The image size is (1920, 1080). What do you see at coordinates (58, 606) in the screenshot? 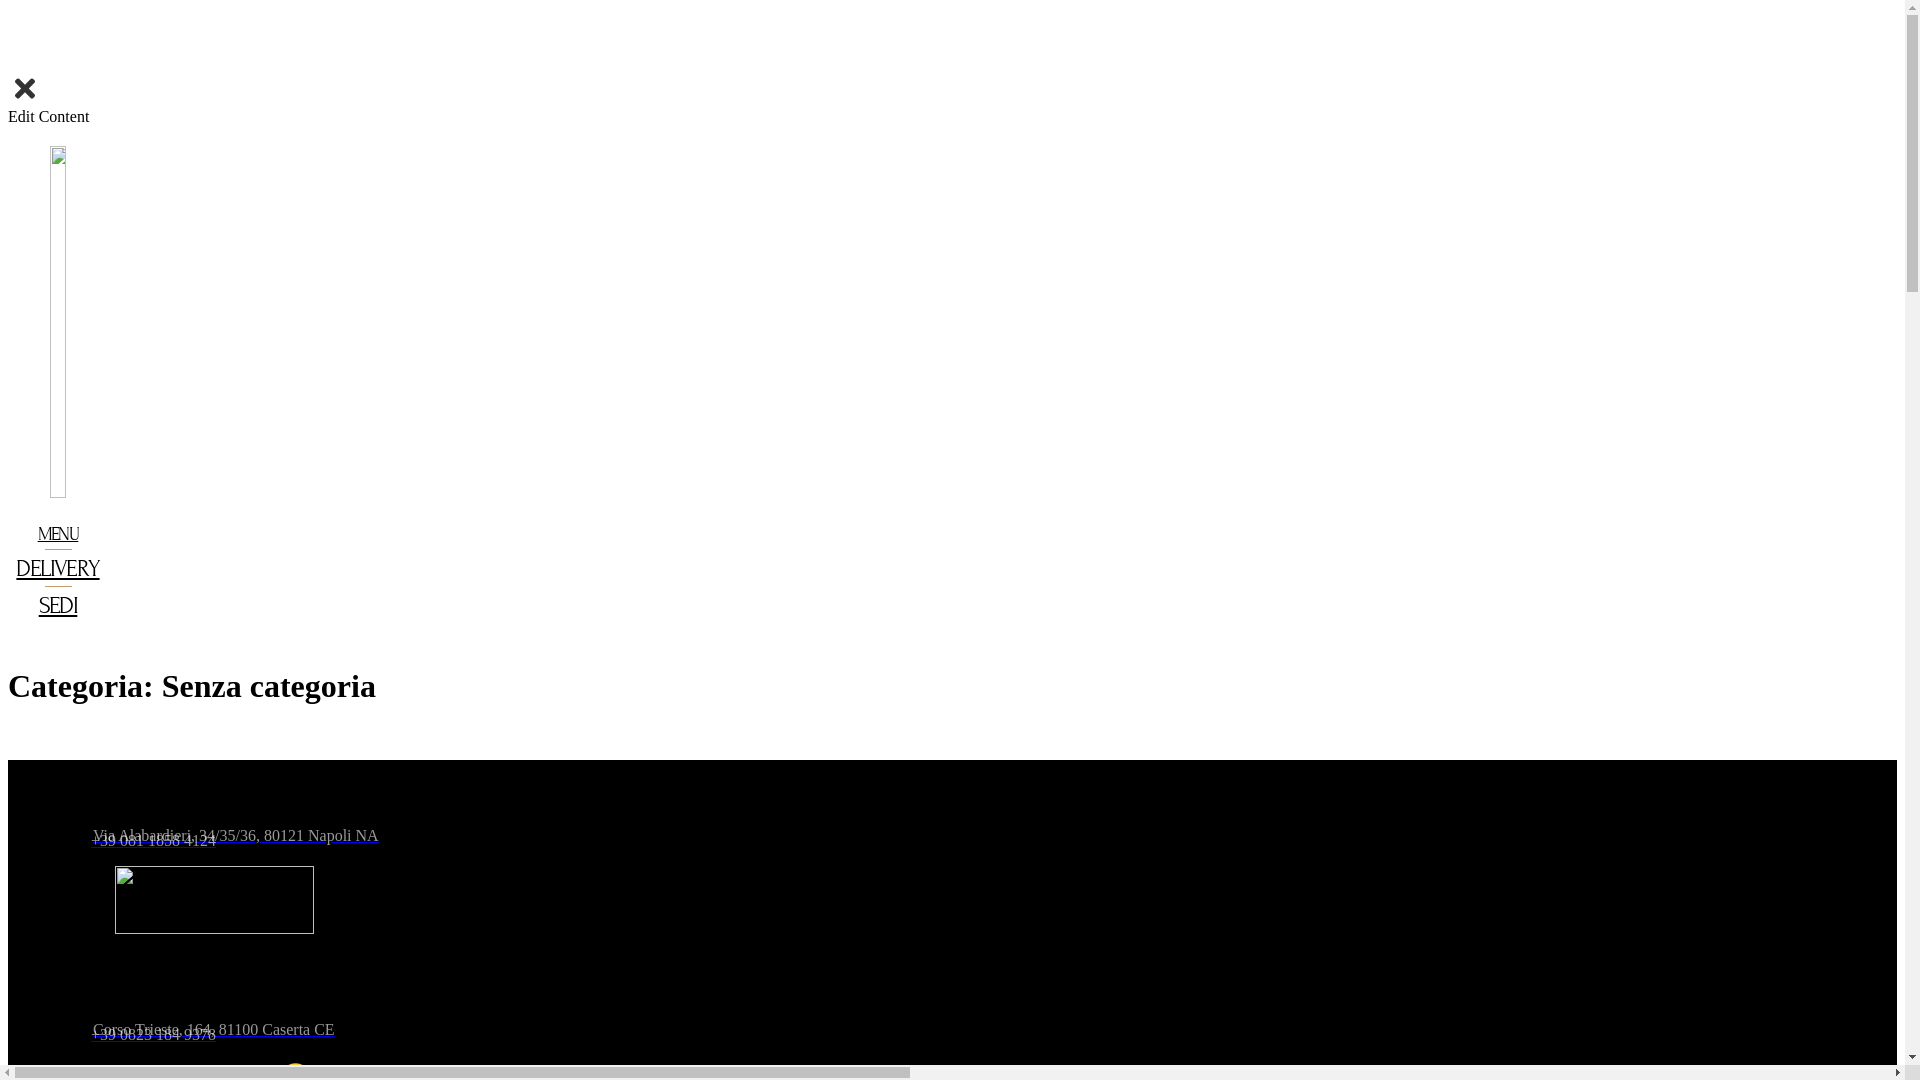
I see `SEDI` at bounding box center [58, 606].